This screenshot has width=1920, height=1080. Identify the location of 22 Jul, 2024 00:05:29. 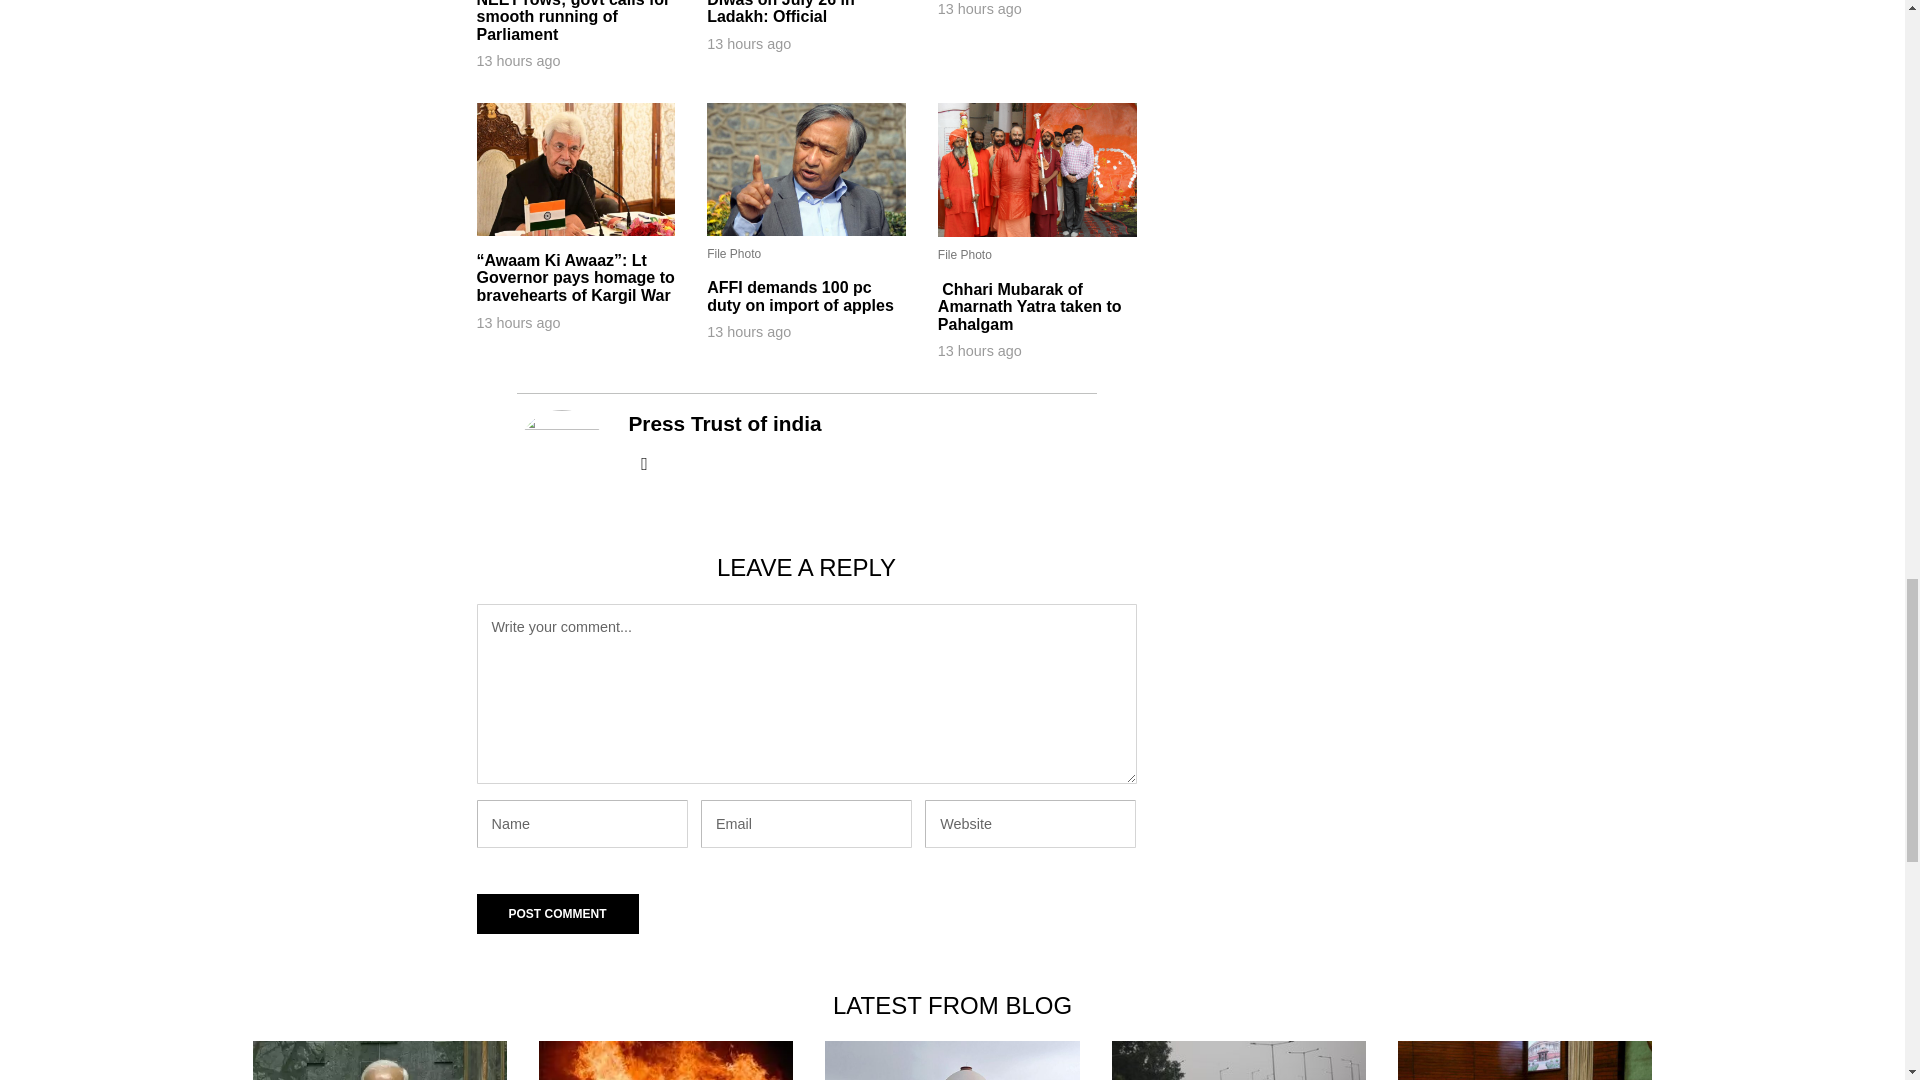
(980, 350).